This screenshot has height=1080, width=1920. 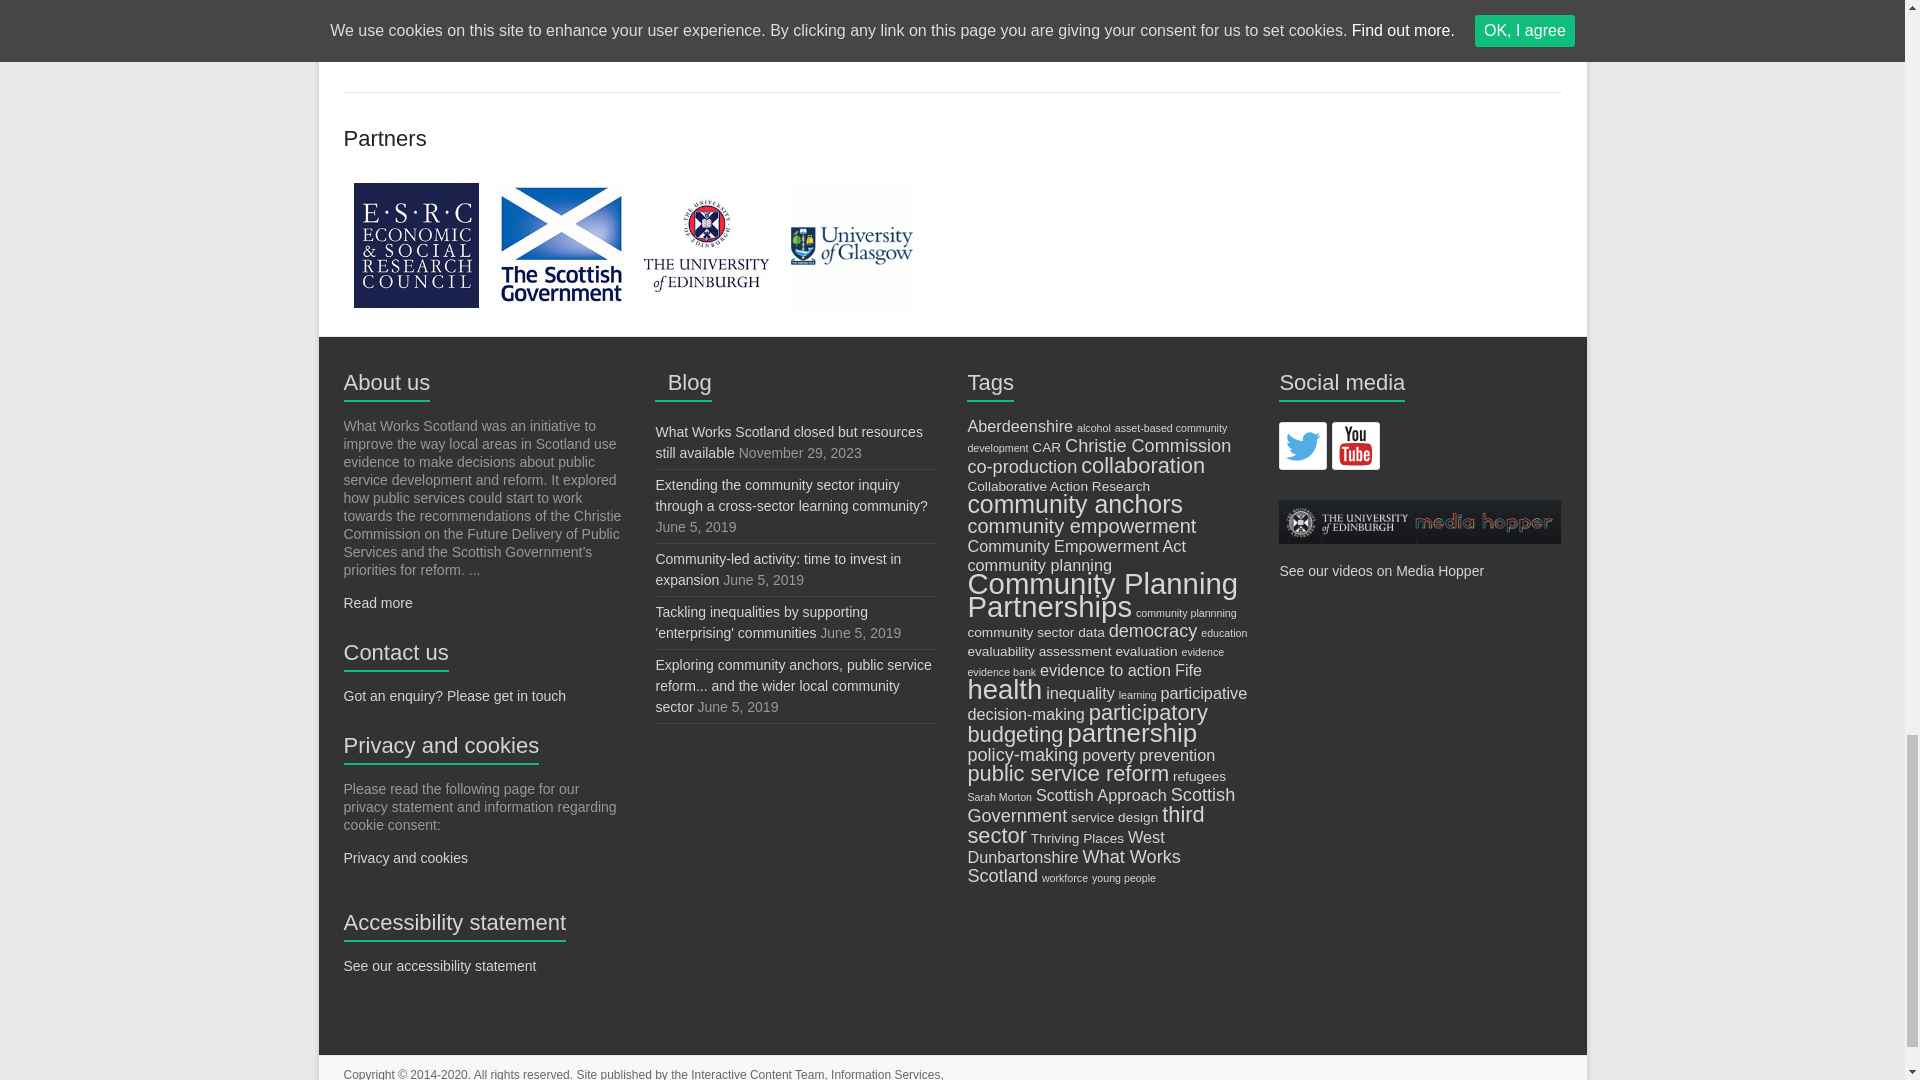 What do you see at coordinates (367, 1) in the screenshot?
I see `Share on Facebook` at bounding box center [367, 1].